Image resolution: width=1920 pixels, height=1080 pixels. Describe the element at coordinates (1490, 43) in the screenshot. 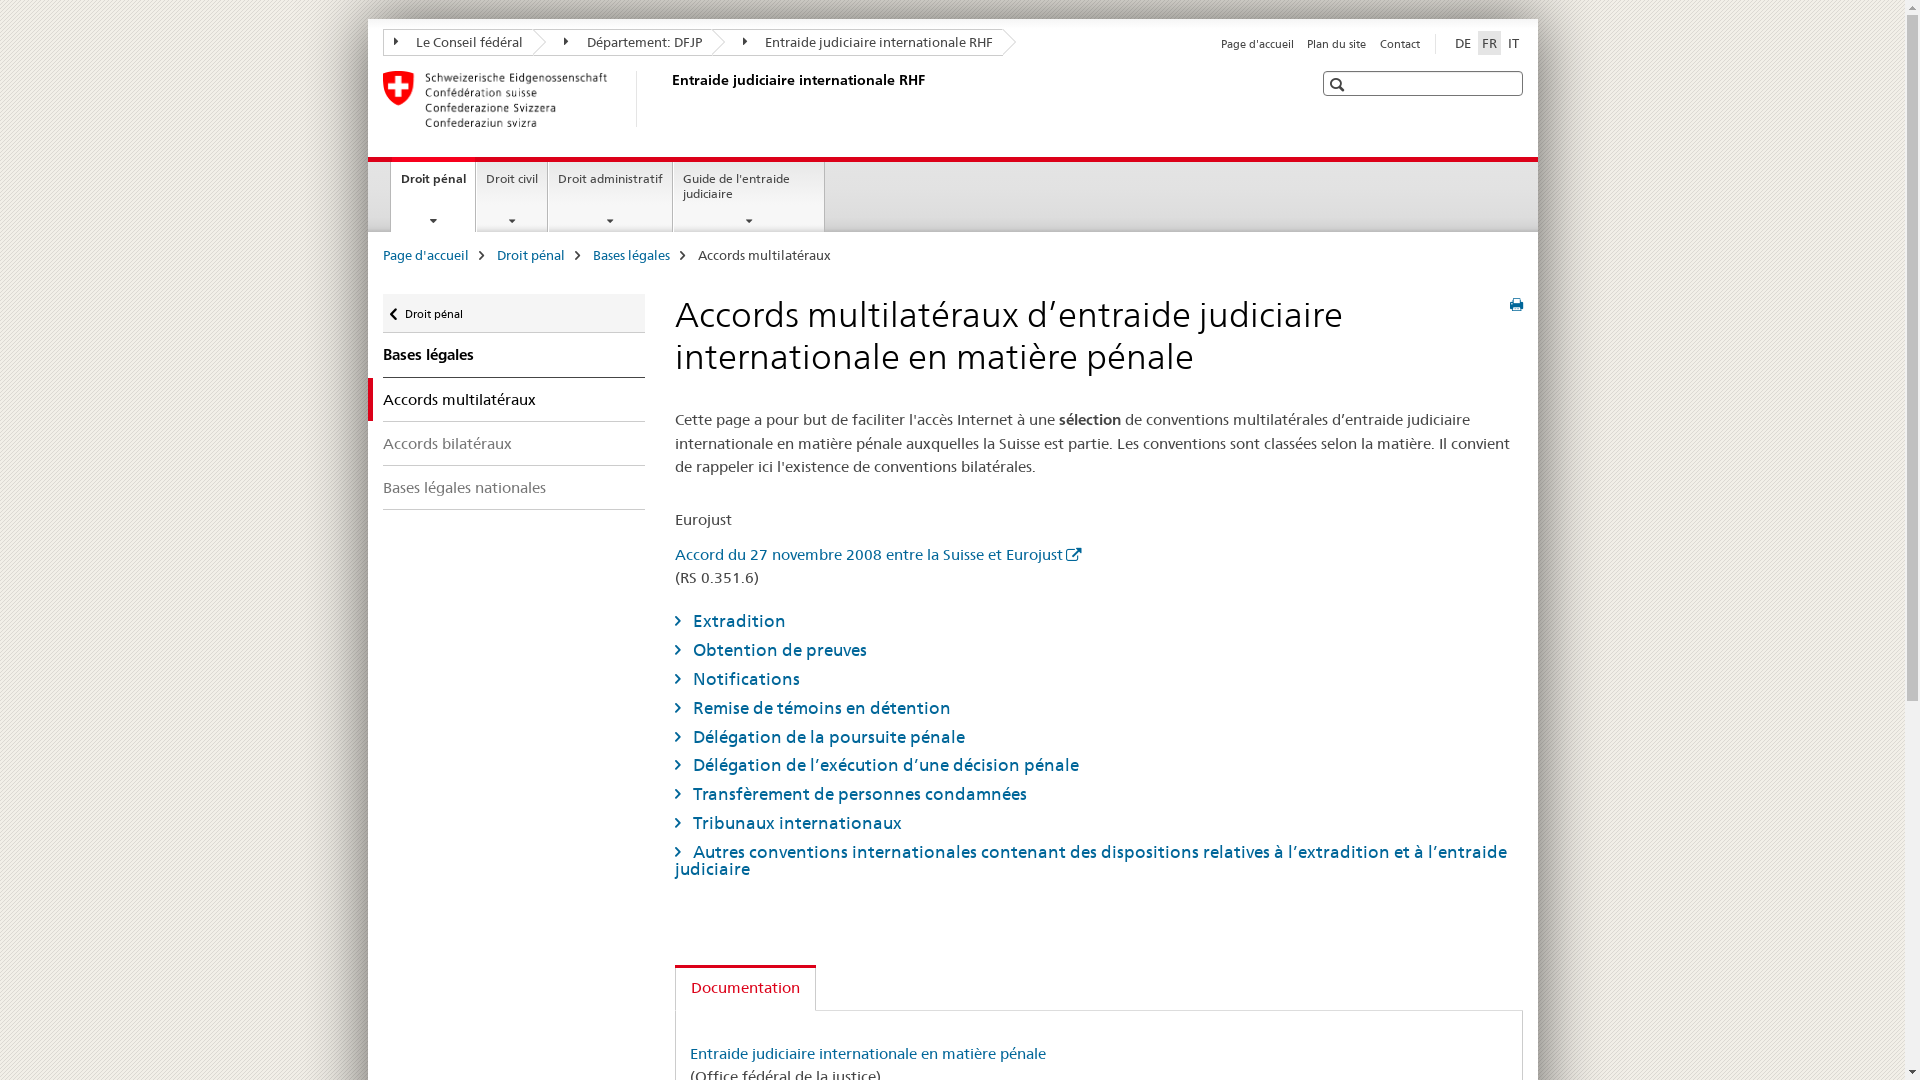

I see `FR` at that location.